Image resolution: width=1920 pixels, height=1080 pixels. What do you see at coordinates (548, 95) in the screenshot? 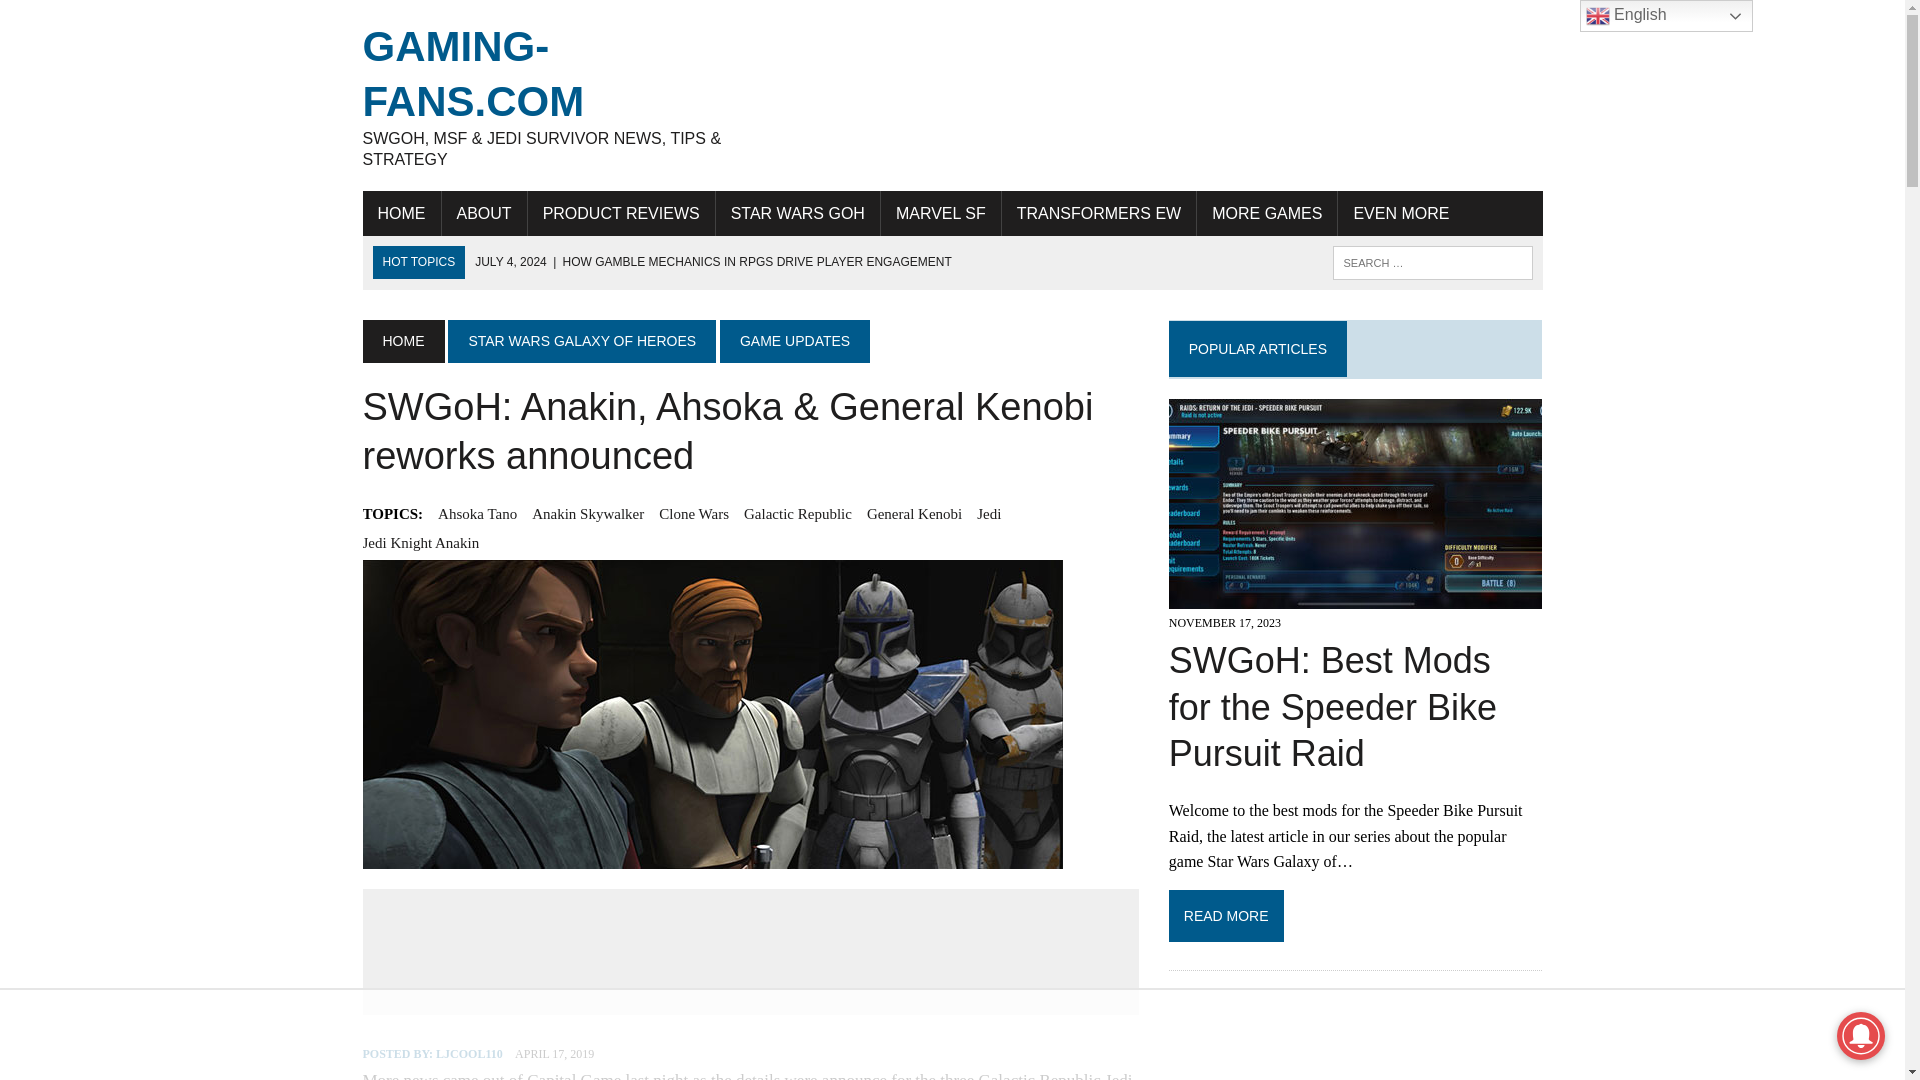
I see `Gaming-Fans.com` at bounding box center [548, 95].